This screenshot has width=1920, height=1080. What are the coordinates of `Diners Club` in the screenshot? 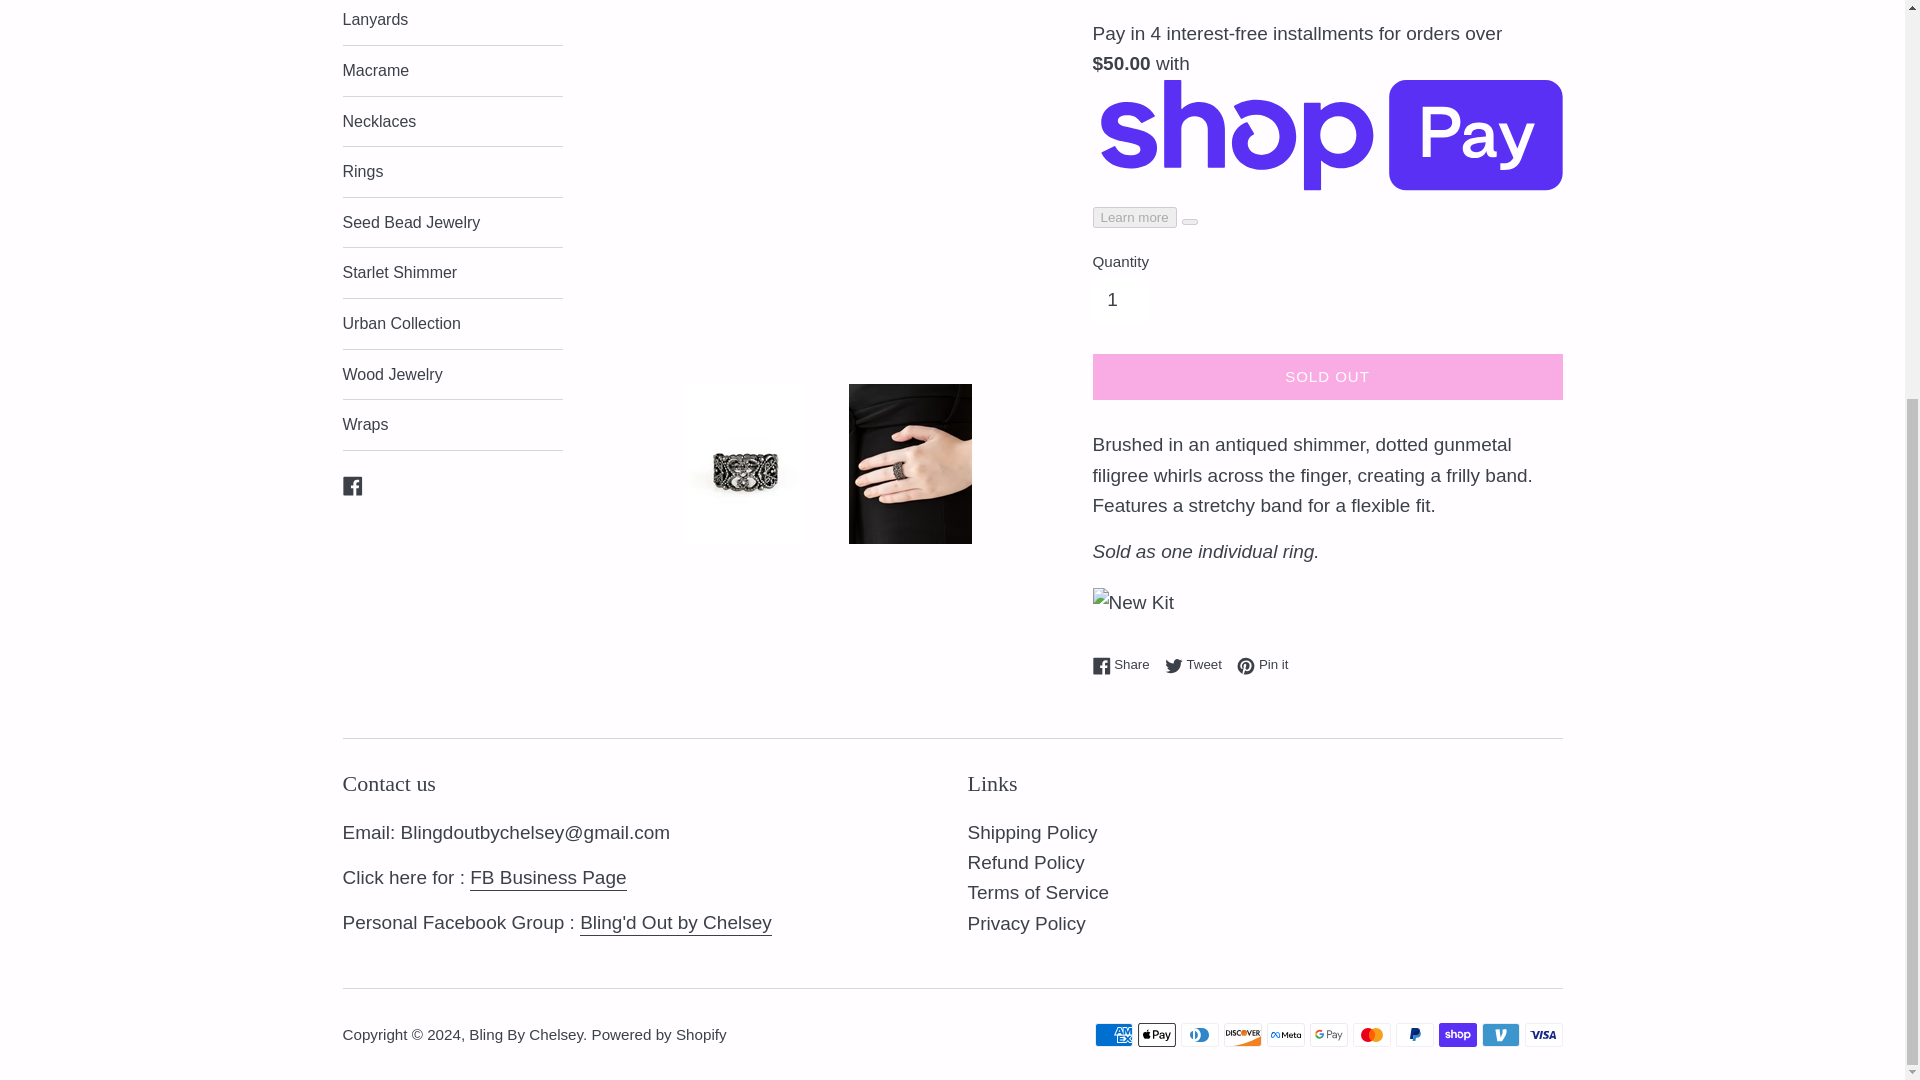 It's located at (1198, 664).